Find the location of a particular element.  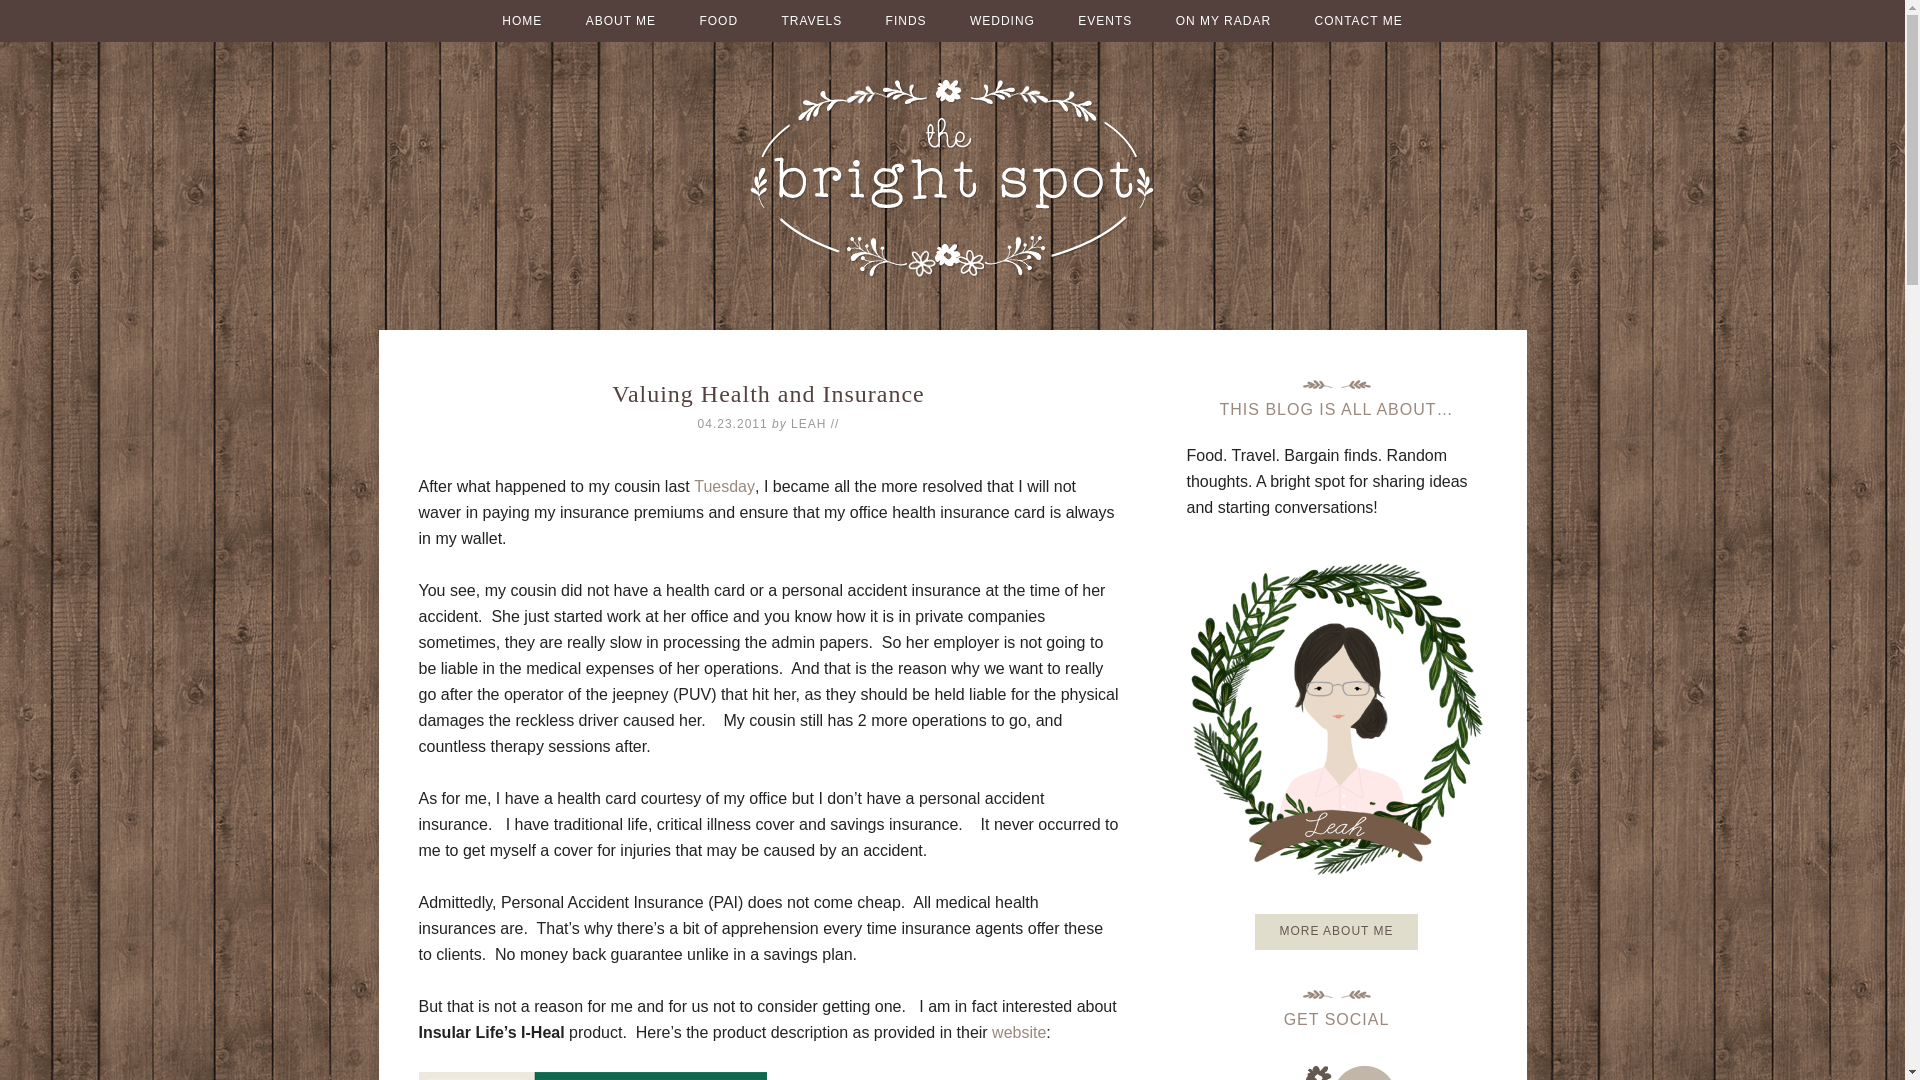

FINDS is located at coordinates (906, 21).